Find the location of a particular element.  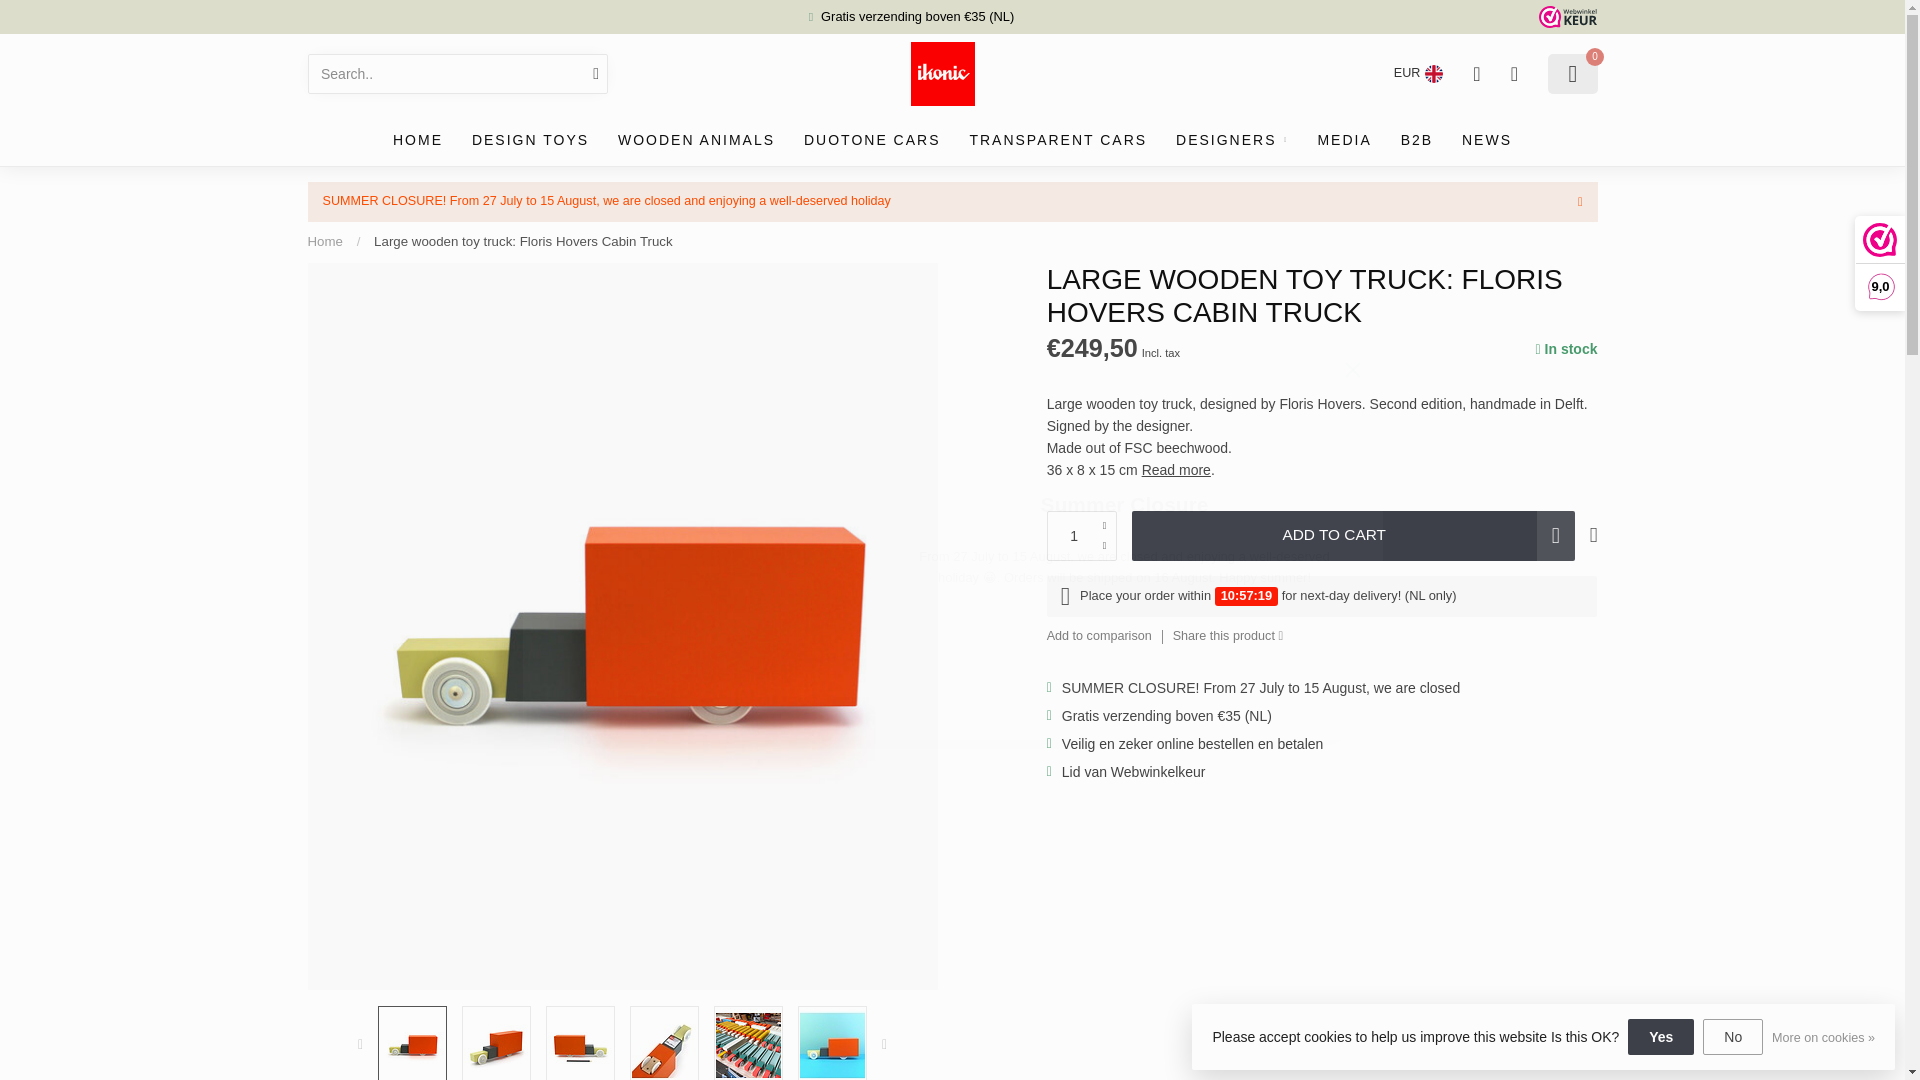

Home is located at coordinates (325, 242).